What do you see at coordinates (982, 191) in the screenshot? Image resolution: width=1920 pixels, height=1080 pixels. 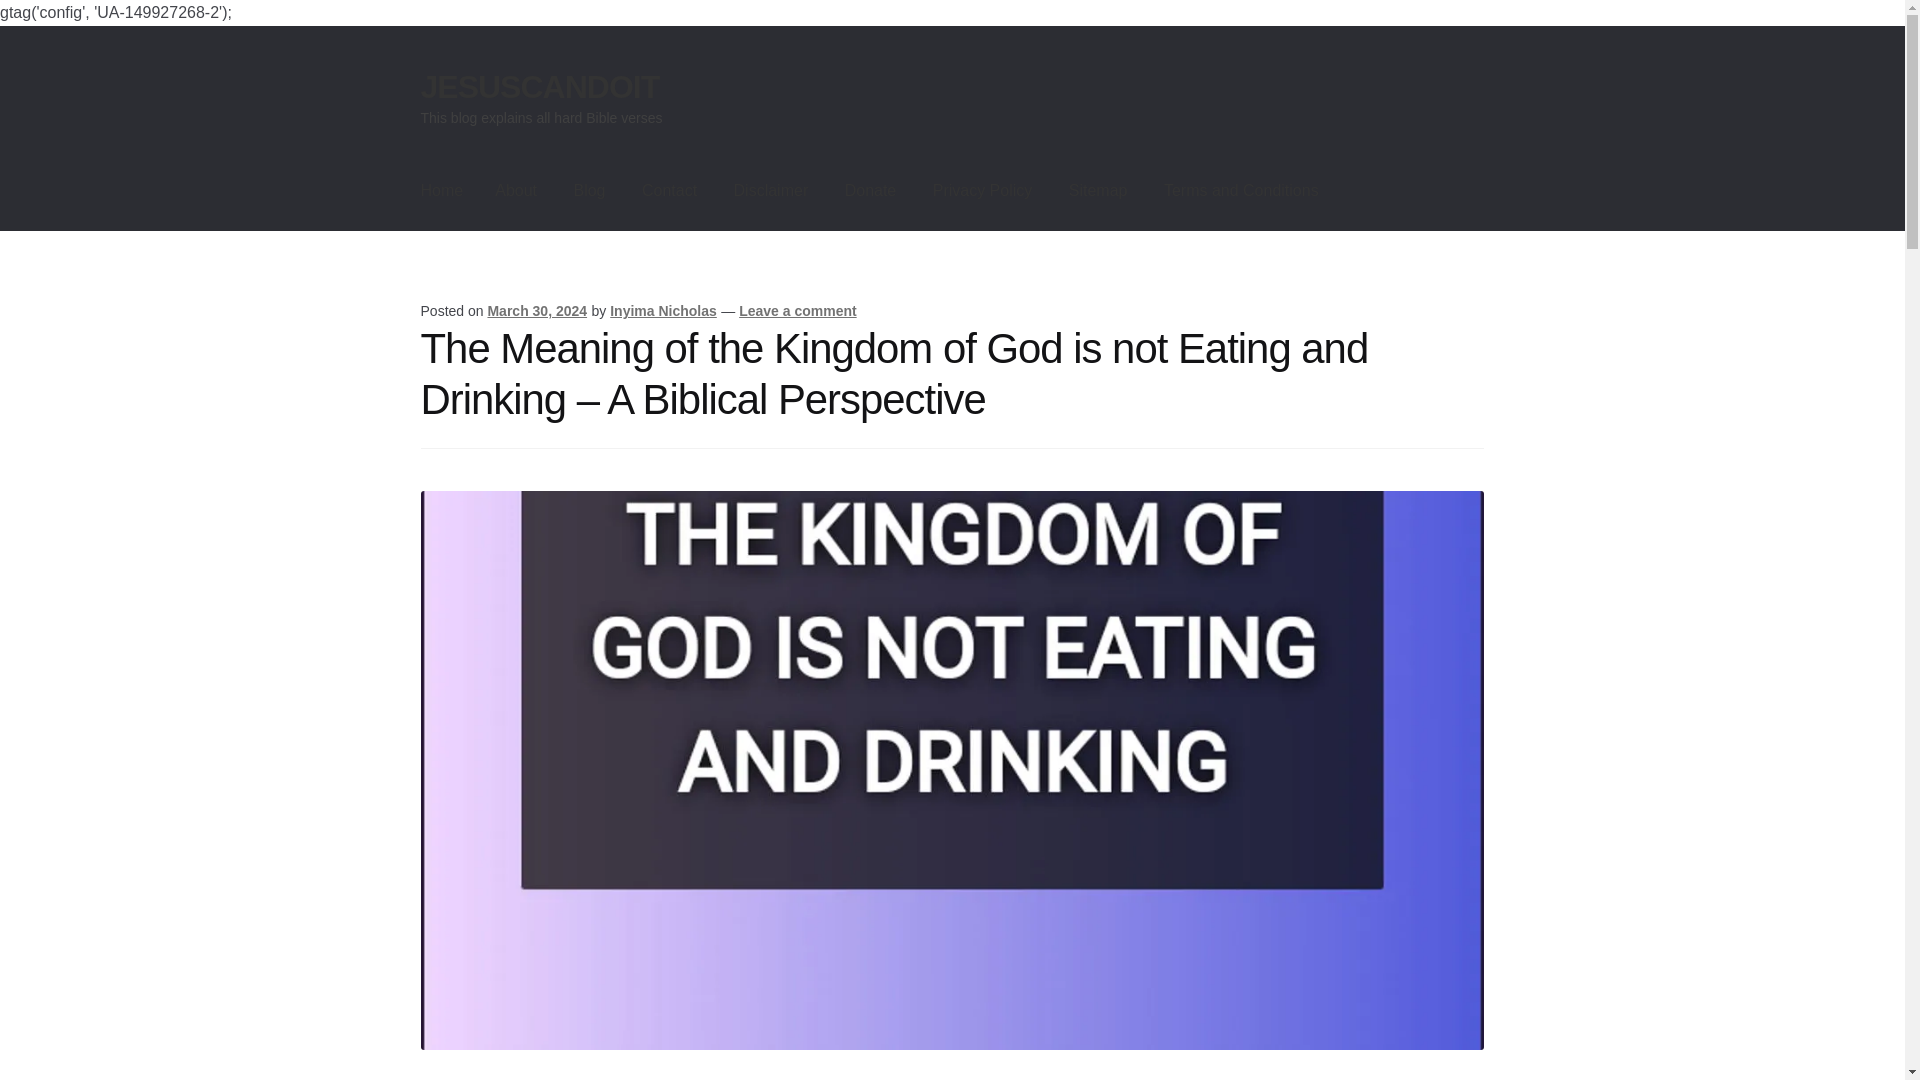 I see `Privacy Policy` at bounding box center [982, 191].